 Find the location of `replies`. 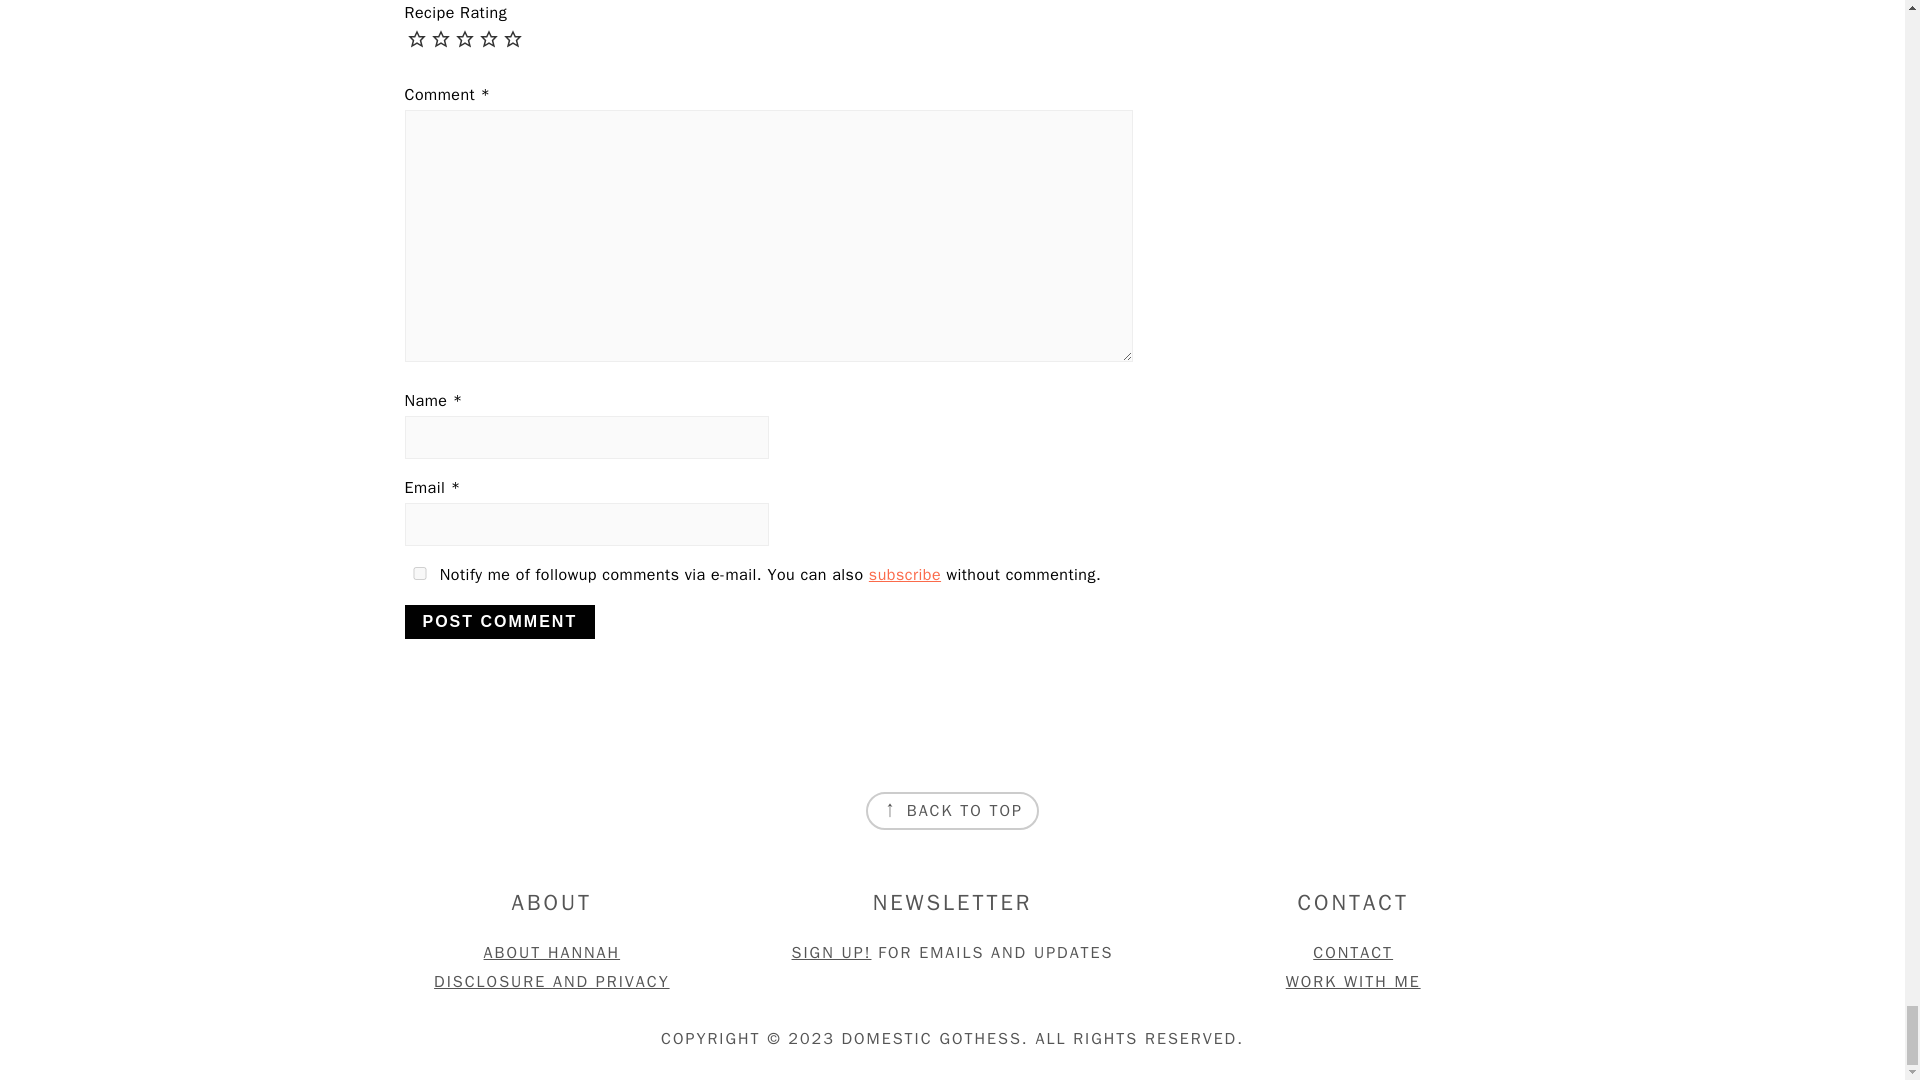

replies is located at coordinates (418, 573).